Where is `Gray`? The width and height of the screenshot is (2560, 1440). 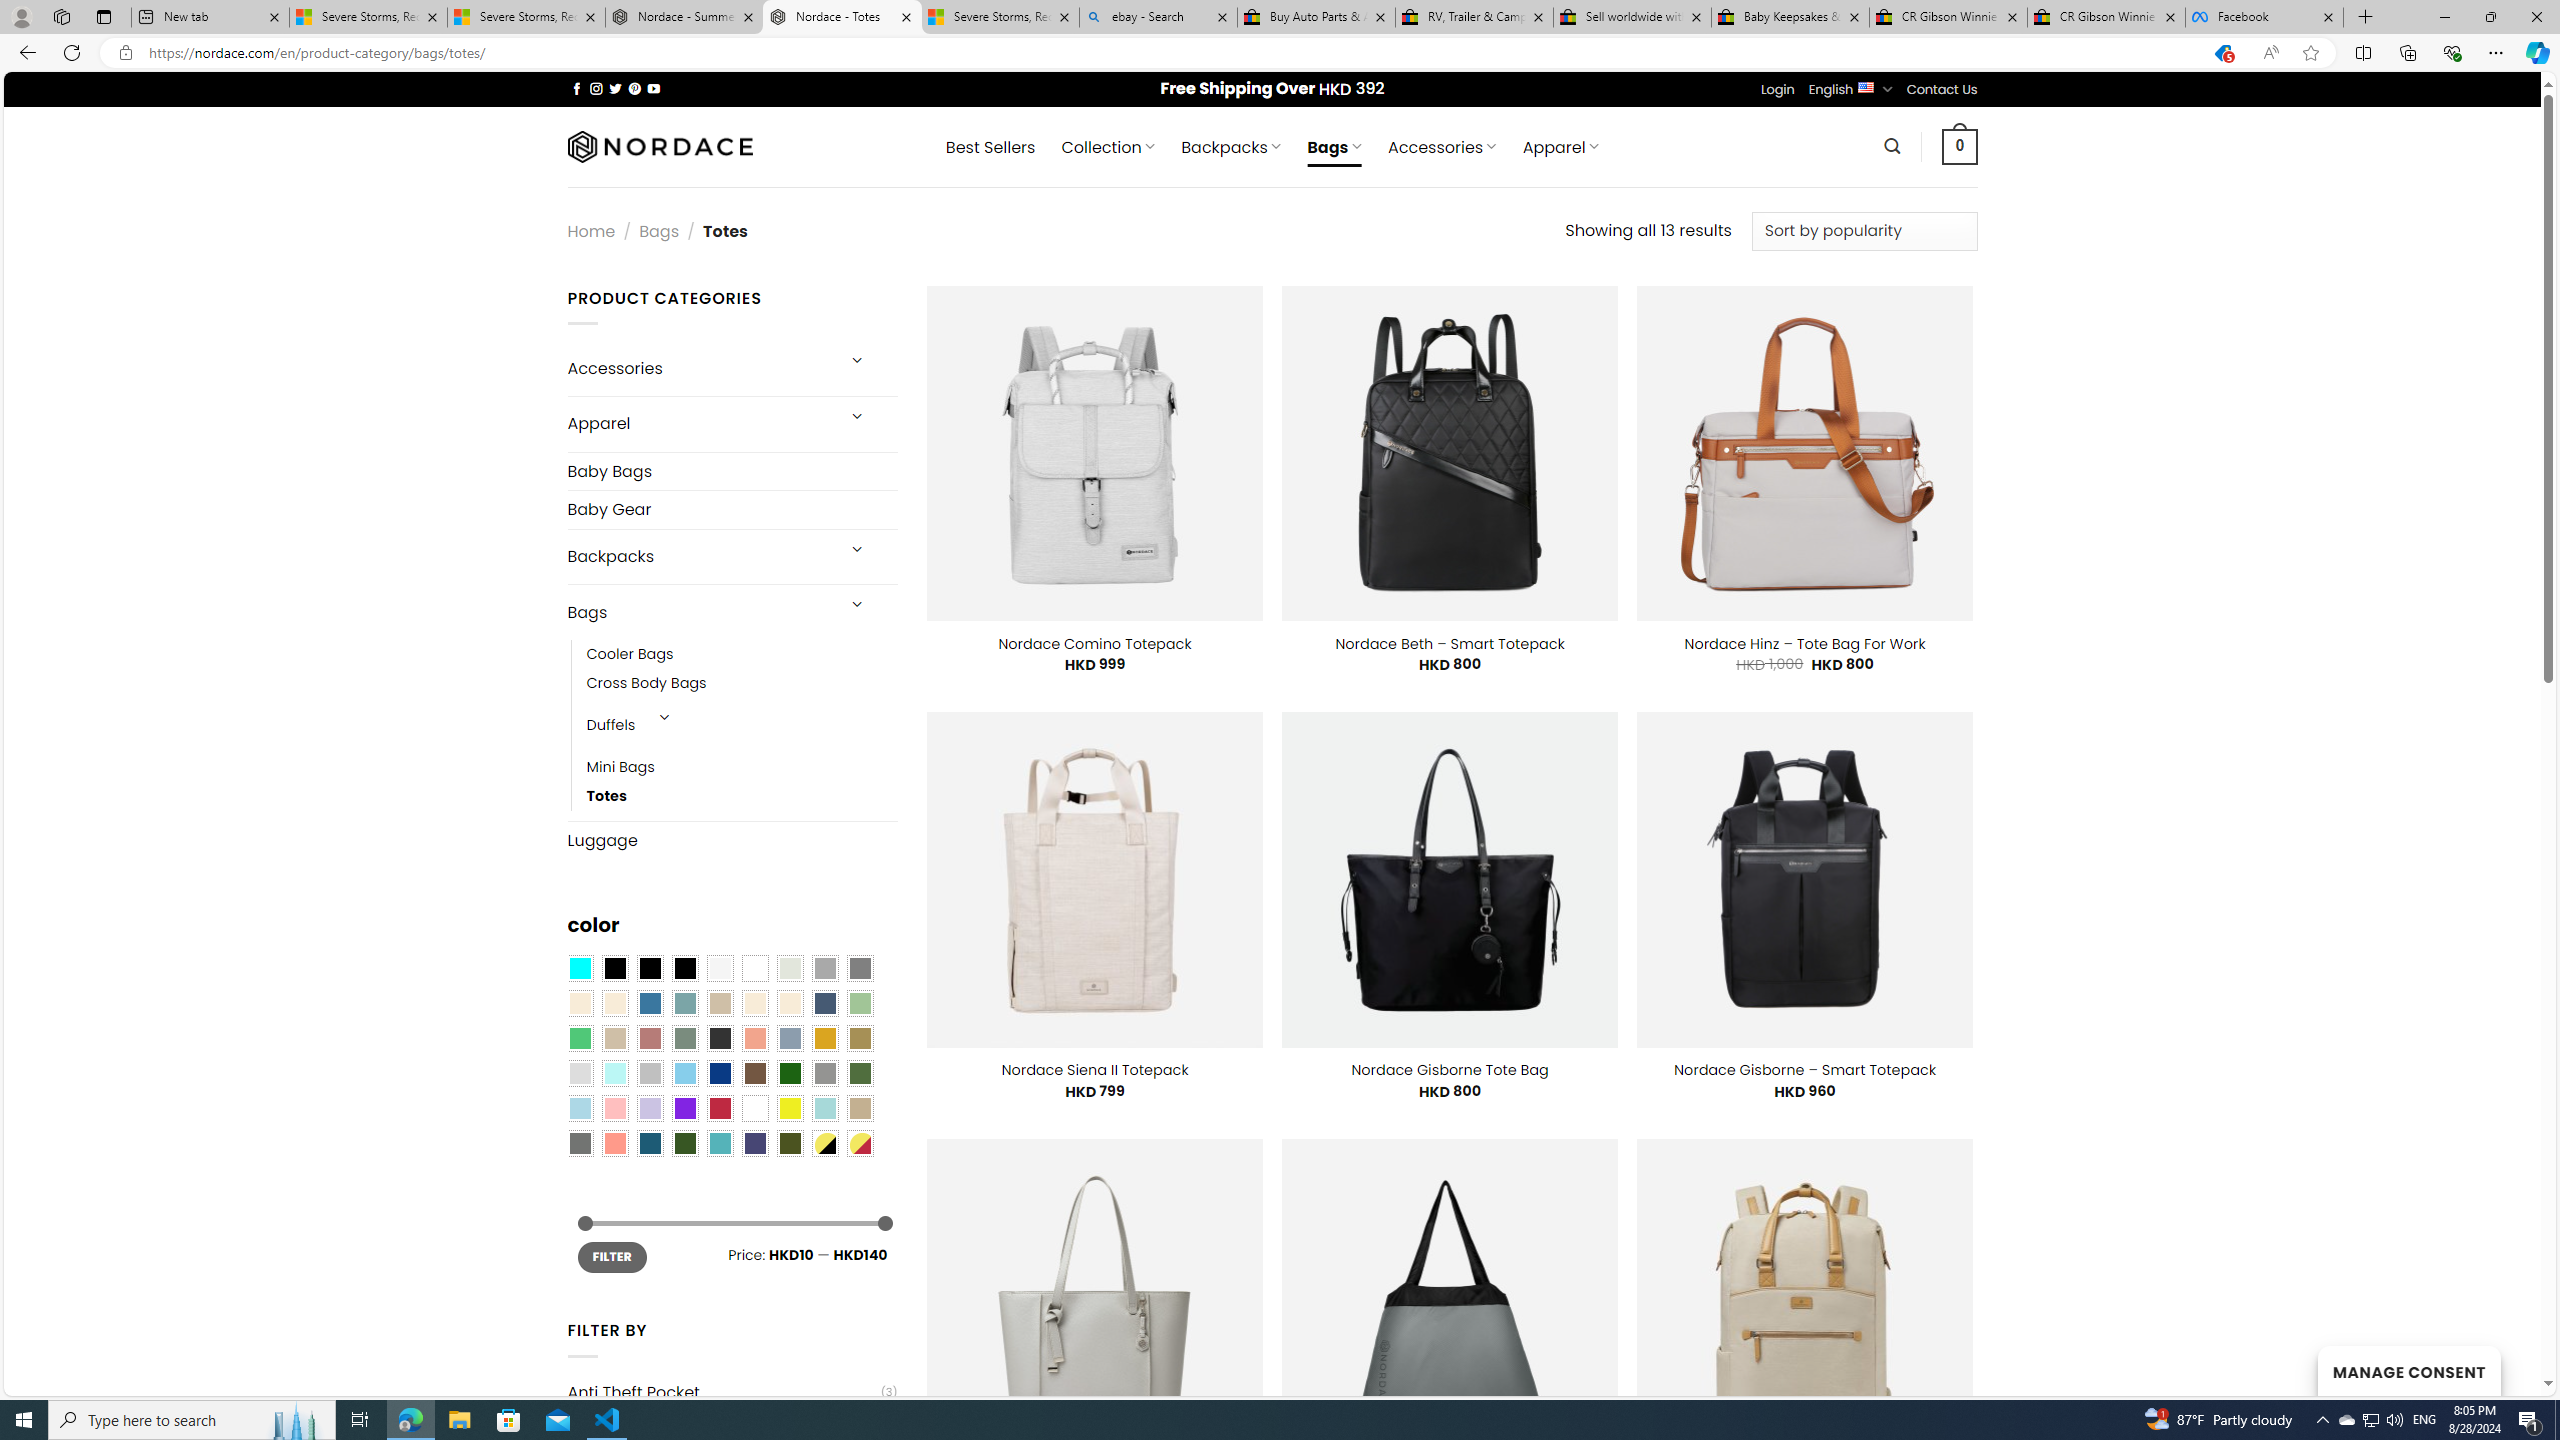 Gray is located at coordinates (824, 1074).